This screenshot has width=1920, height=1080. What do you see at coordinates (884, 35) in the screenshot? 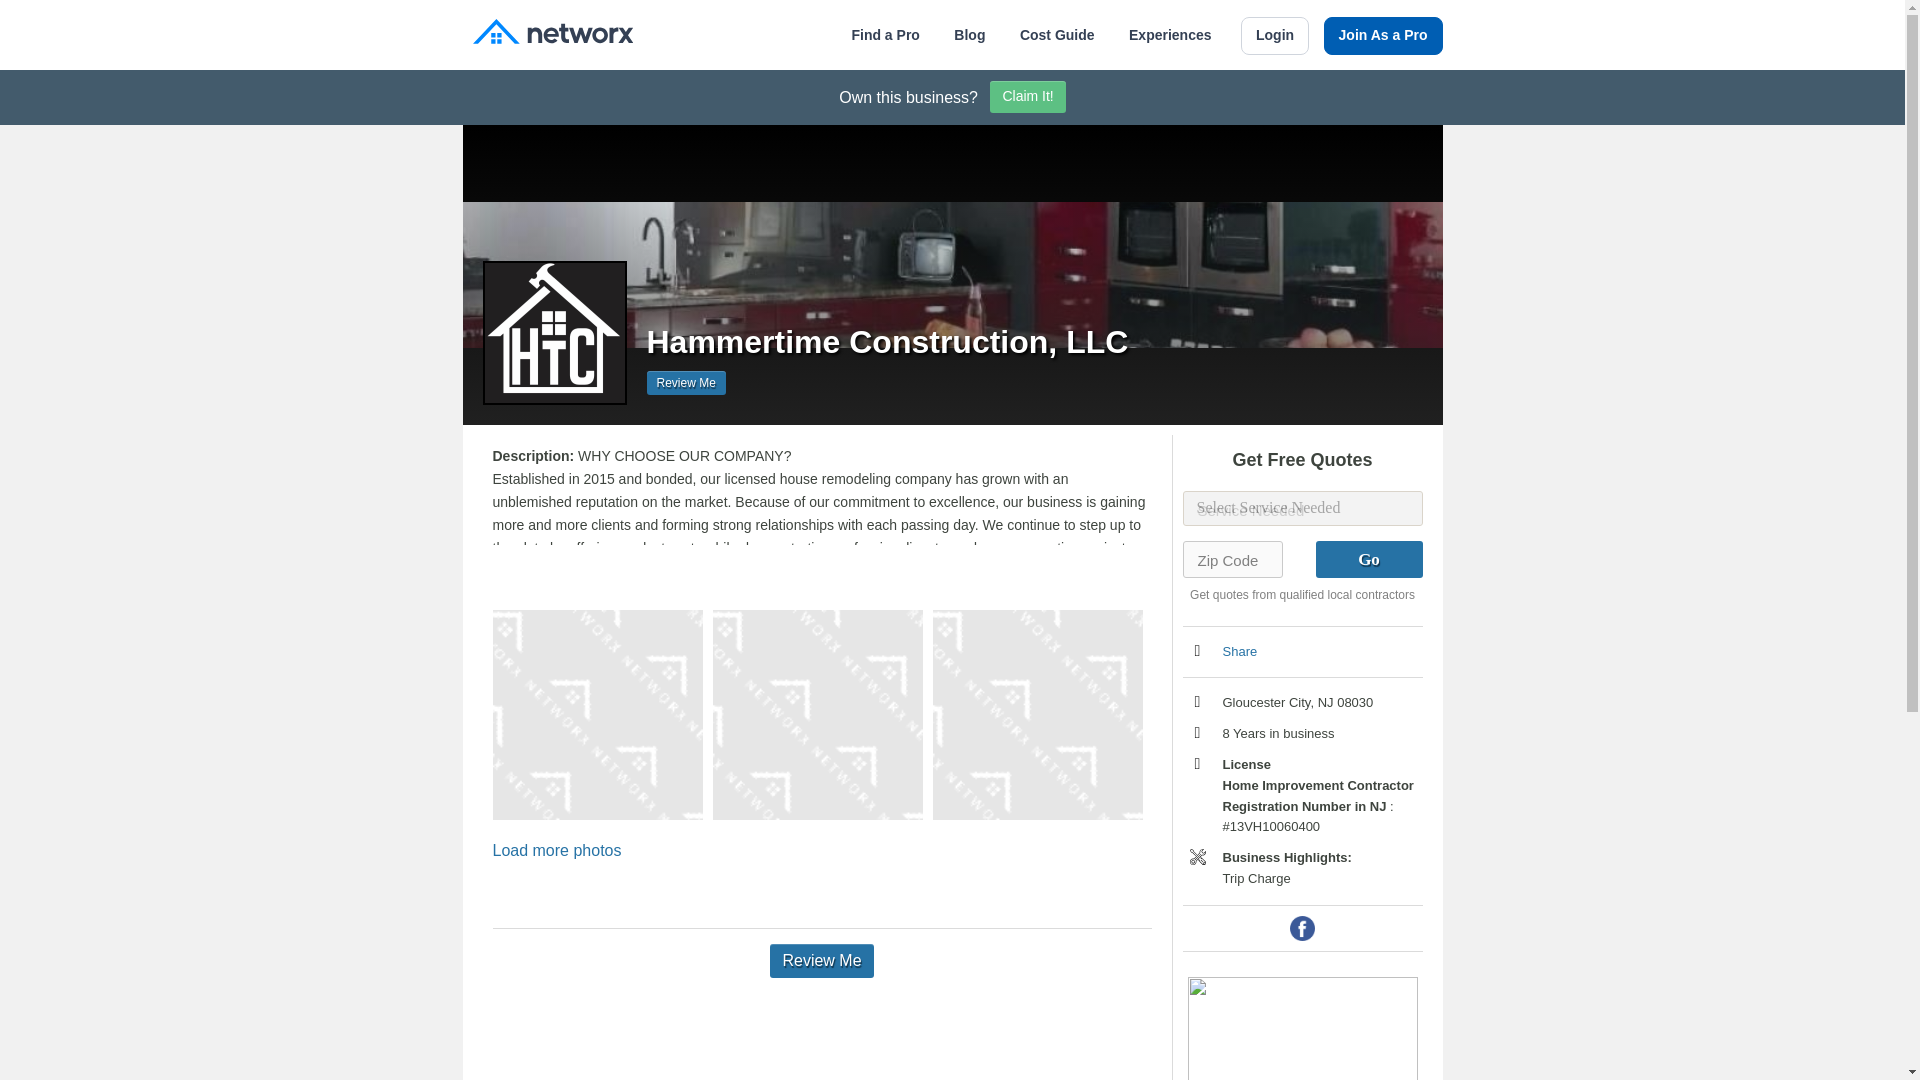
I see `Find a Pro` at bounding box center [884, 35].